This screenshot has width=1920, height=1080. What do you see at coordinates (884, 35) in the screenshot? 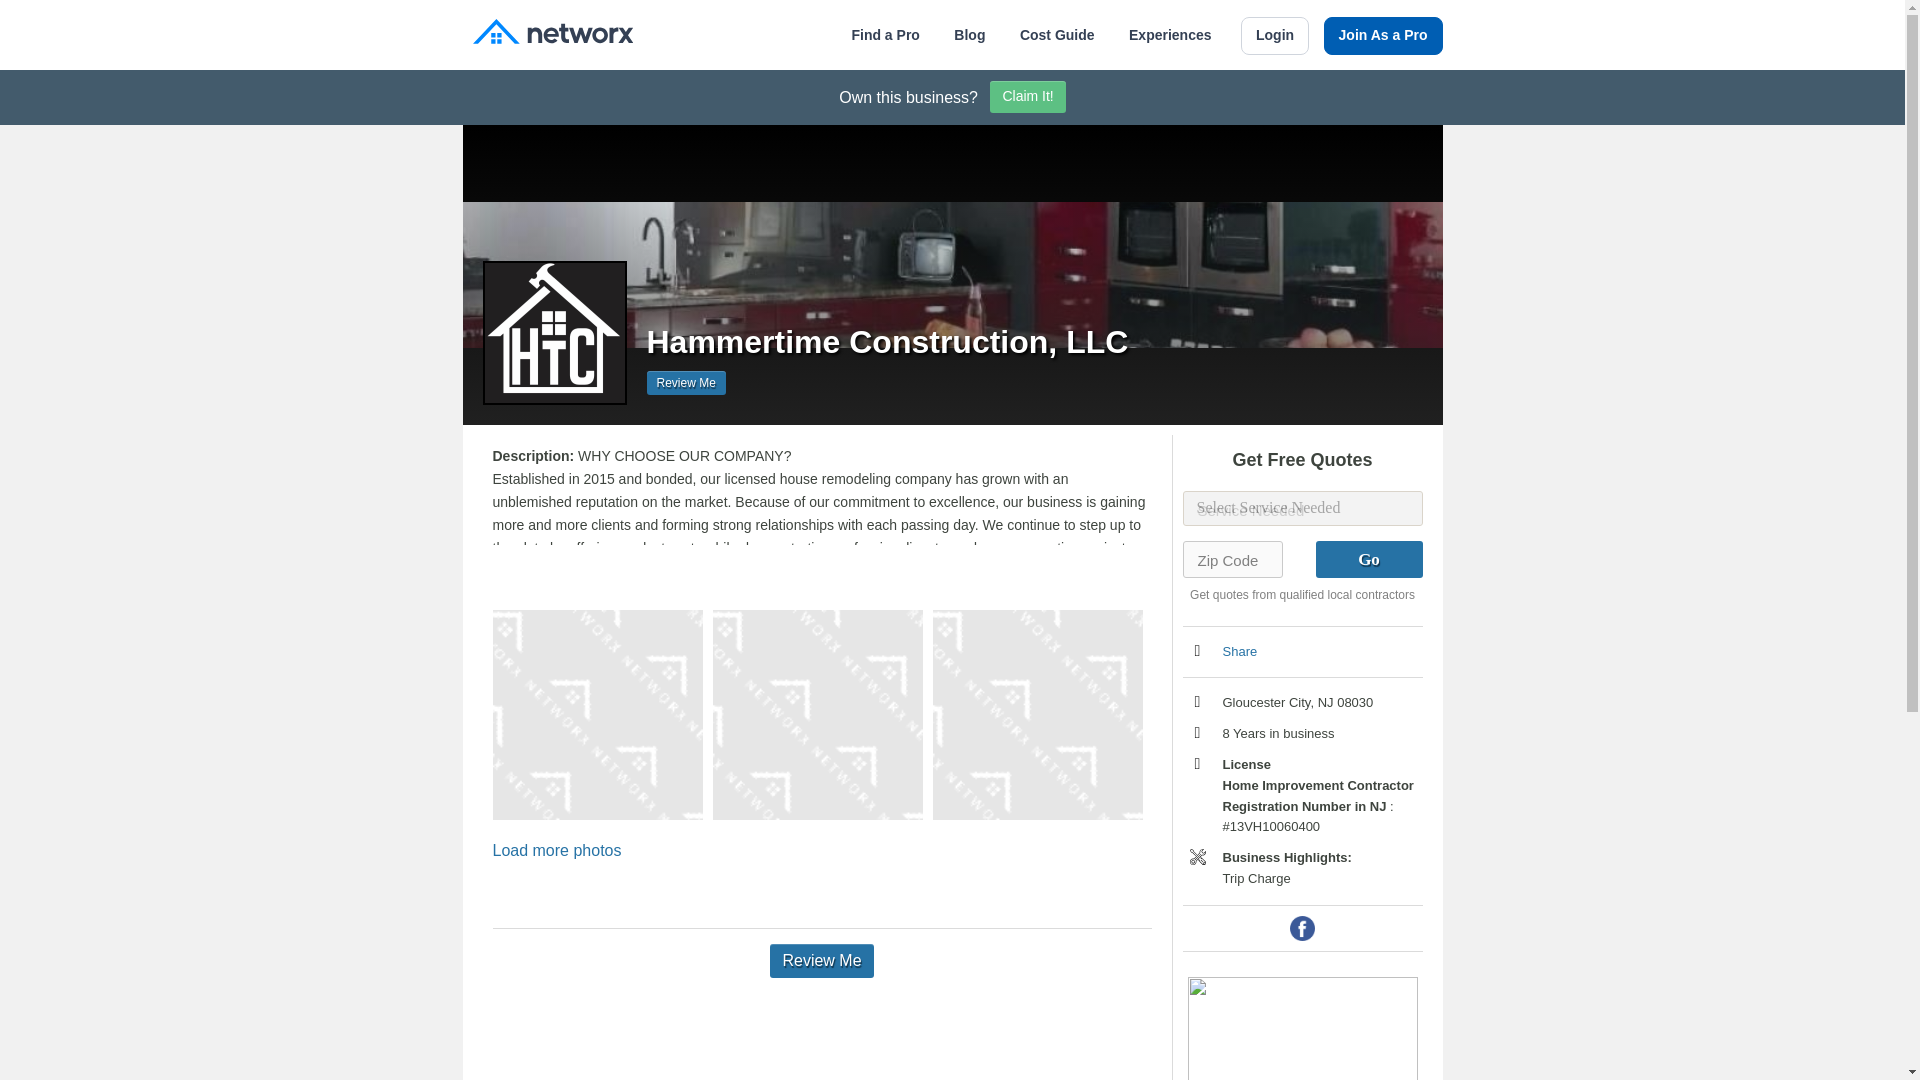
I see `Find a Pro` at bounding box center [884, 35].